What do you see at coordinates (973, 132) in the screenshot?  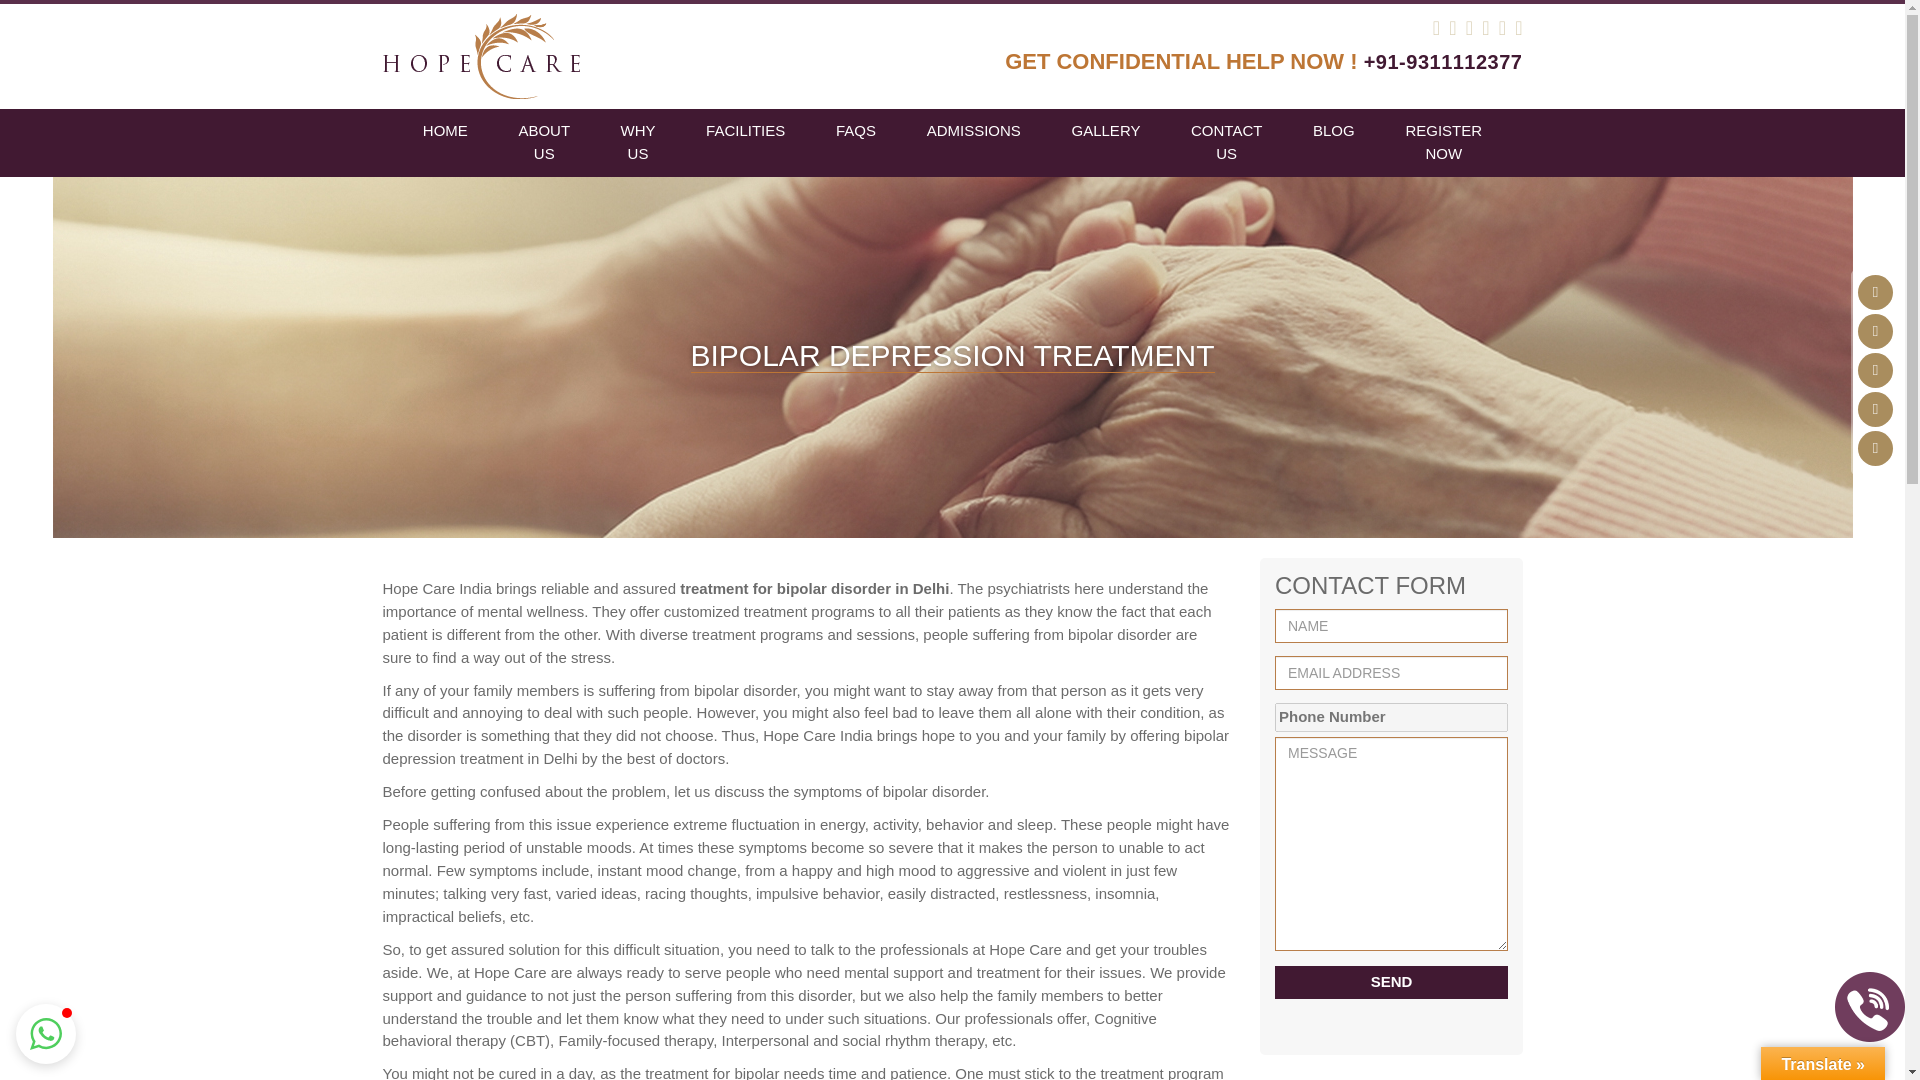 I see `Admissions` at bounding box center [973, 132].